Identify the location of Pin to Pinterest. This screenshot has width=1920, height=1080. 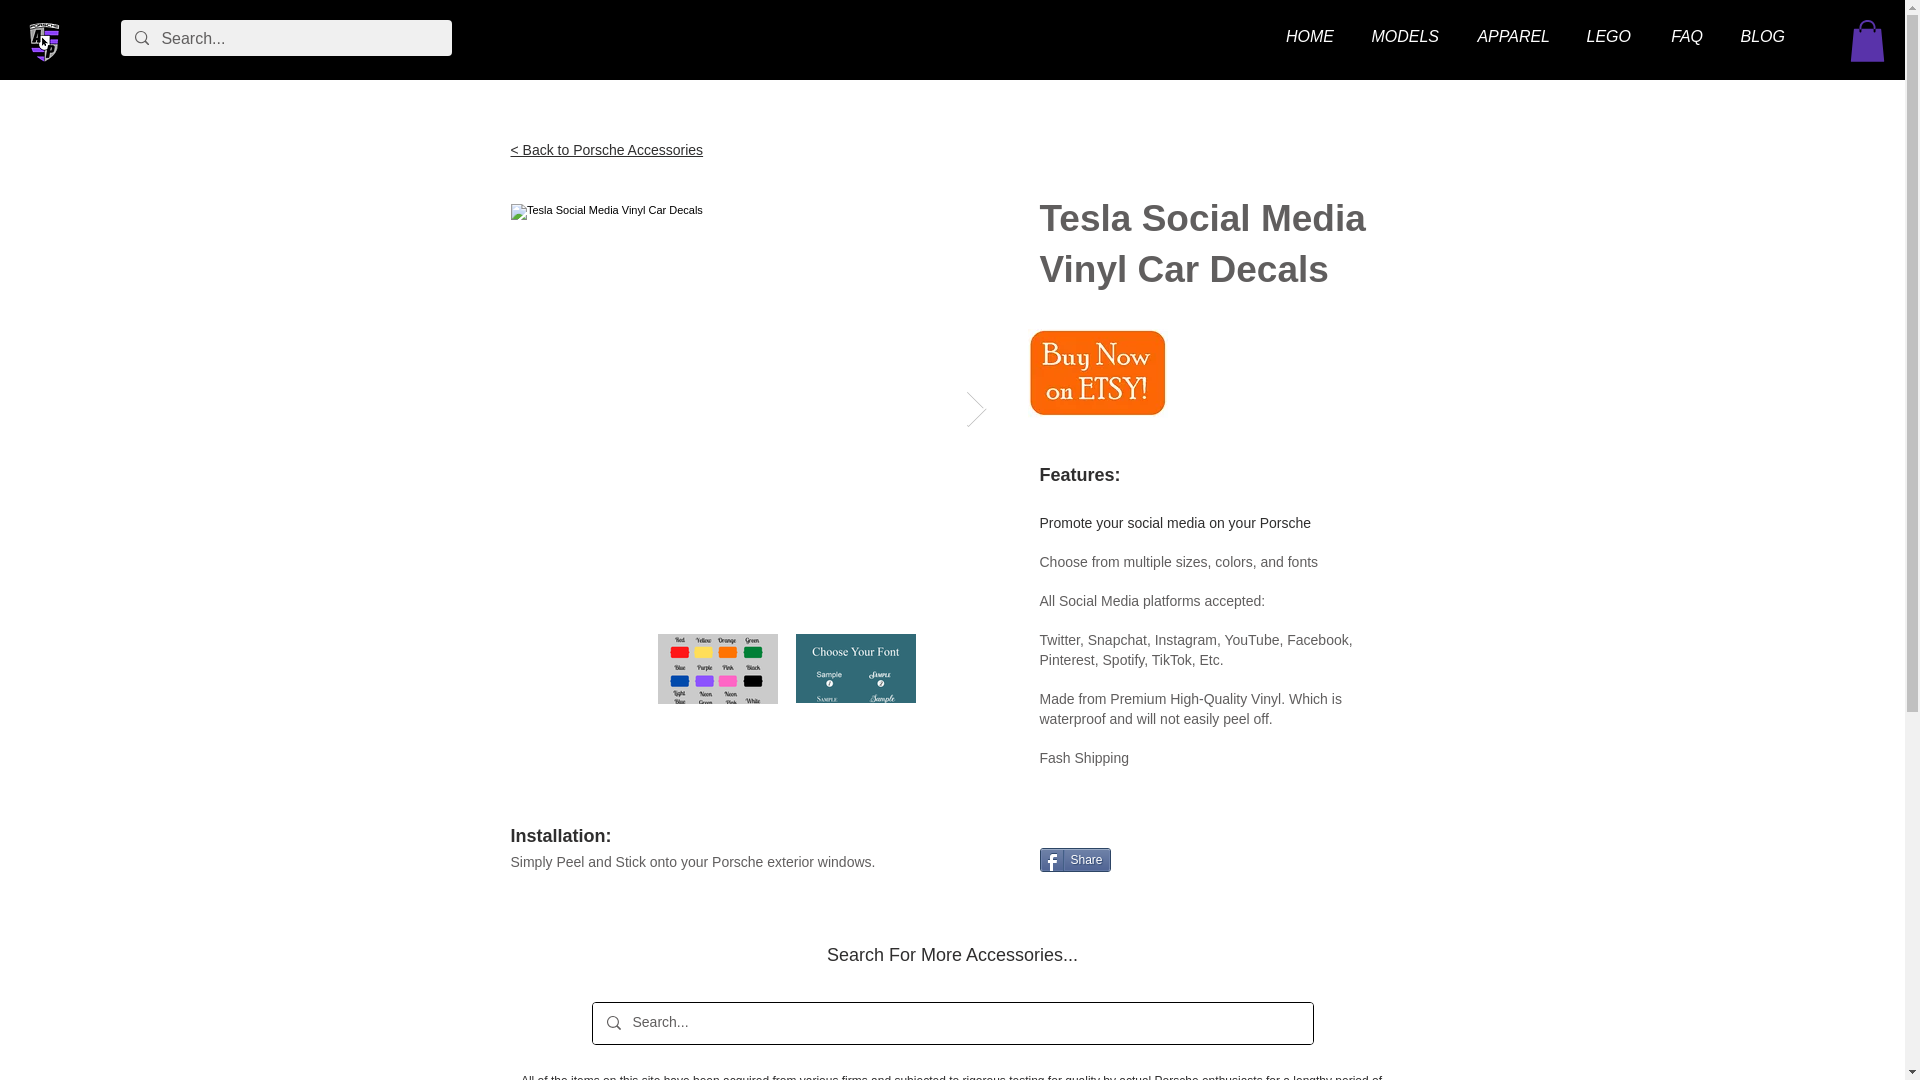
(1240, 860).